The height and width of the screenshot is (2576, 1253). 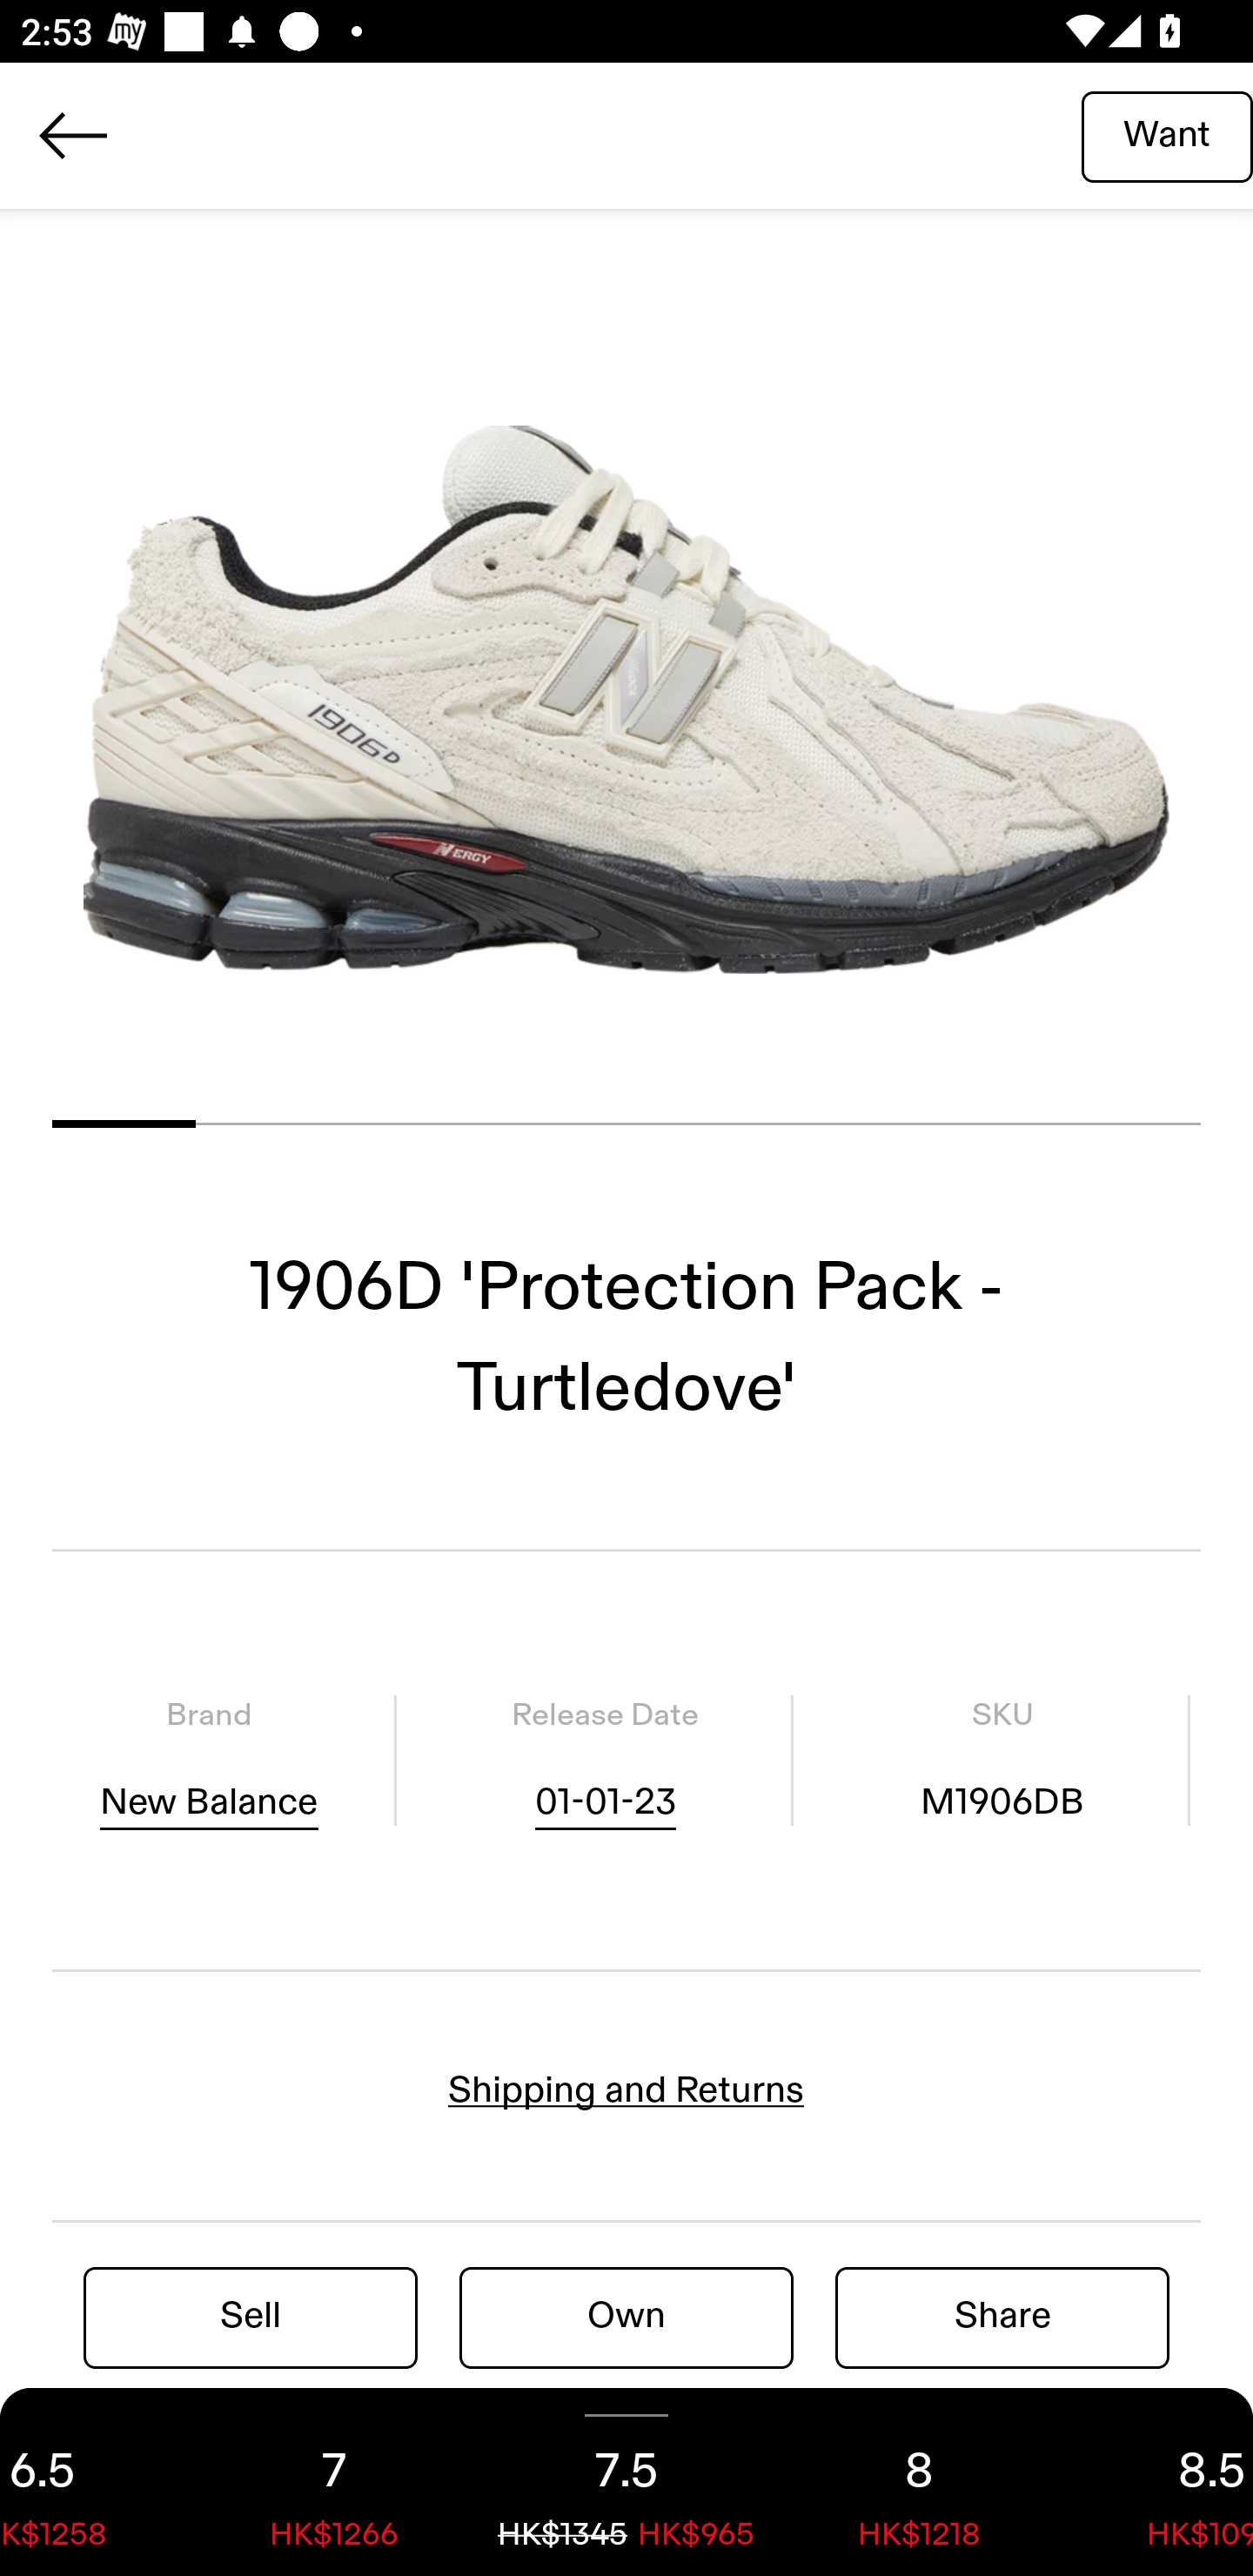 What do you see at coordinates (334, 2482) in the screenshot?
I see `7 HK$1266` at bounding box center [334, 2482].